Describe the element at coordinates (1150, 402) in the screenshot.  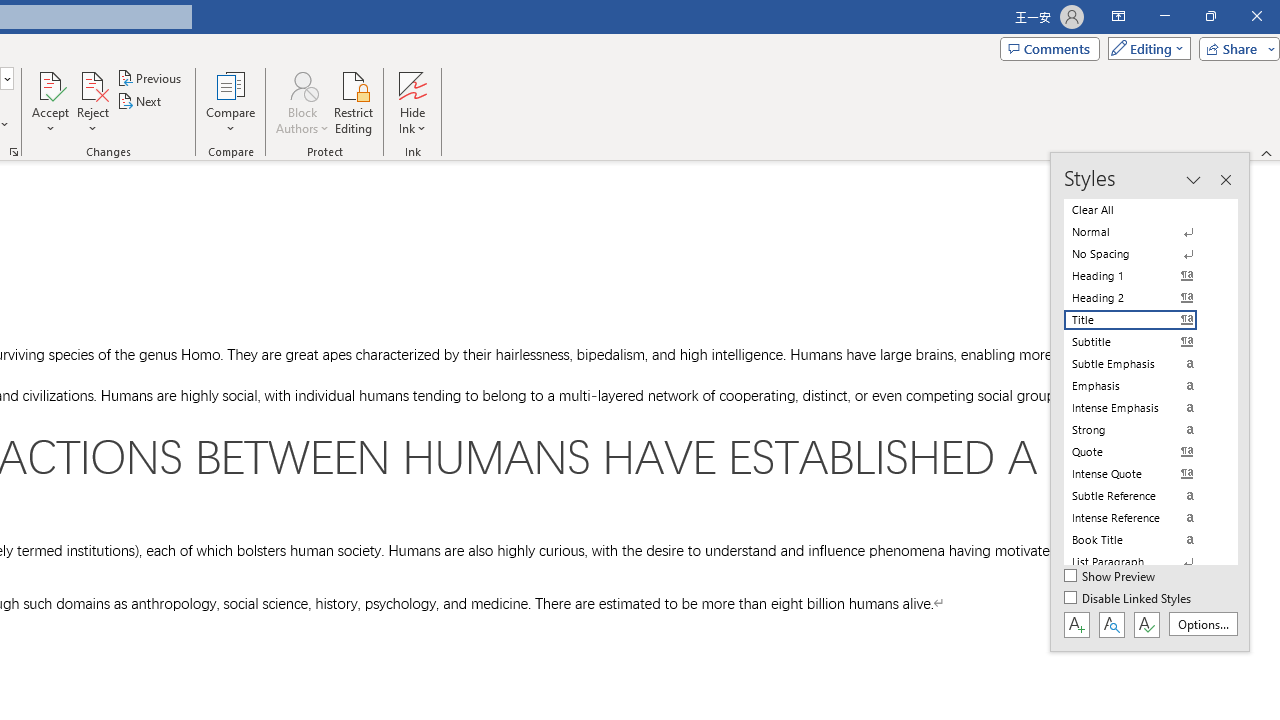
I see `Class: MsoCommandBar` at that location.